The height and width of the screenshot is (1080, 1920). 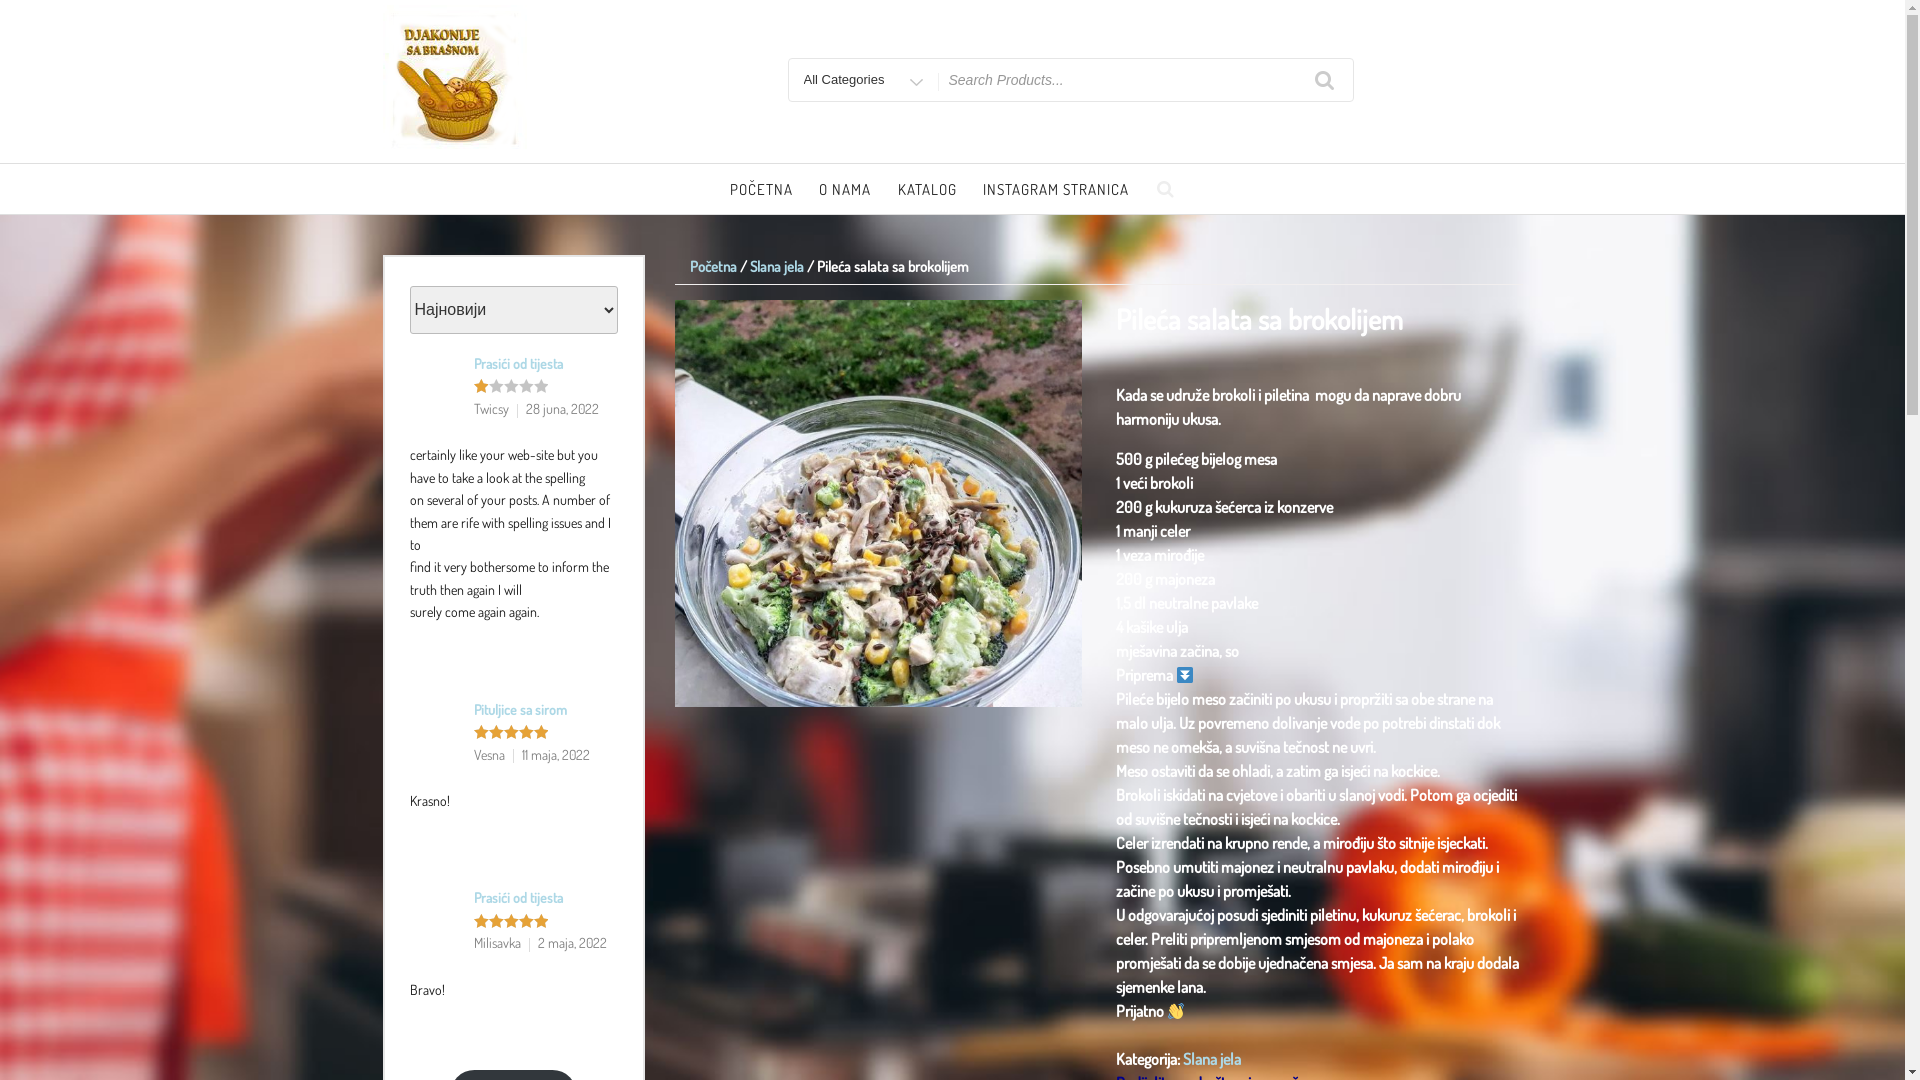 What do you see at coordinates (846, 190) in the screenshot?
I see `O NAMA` at bounding box center [846, 190].